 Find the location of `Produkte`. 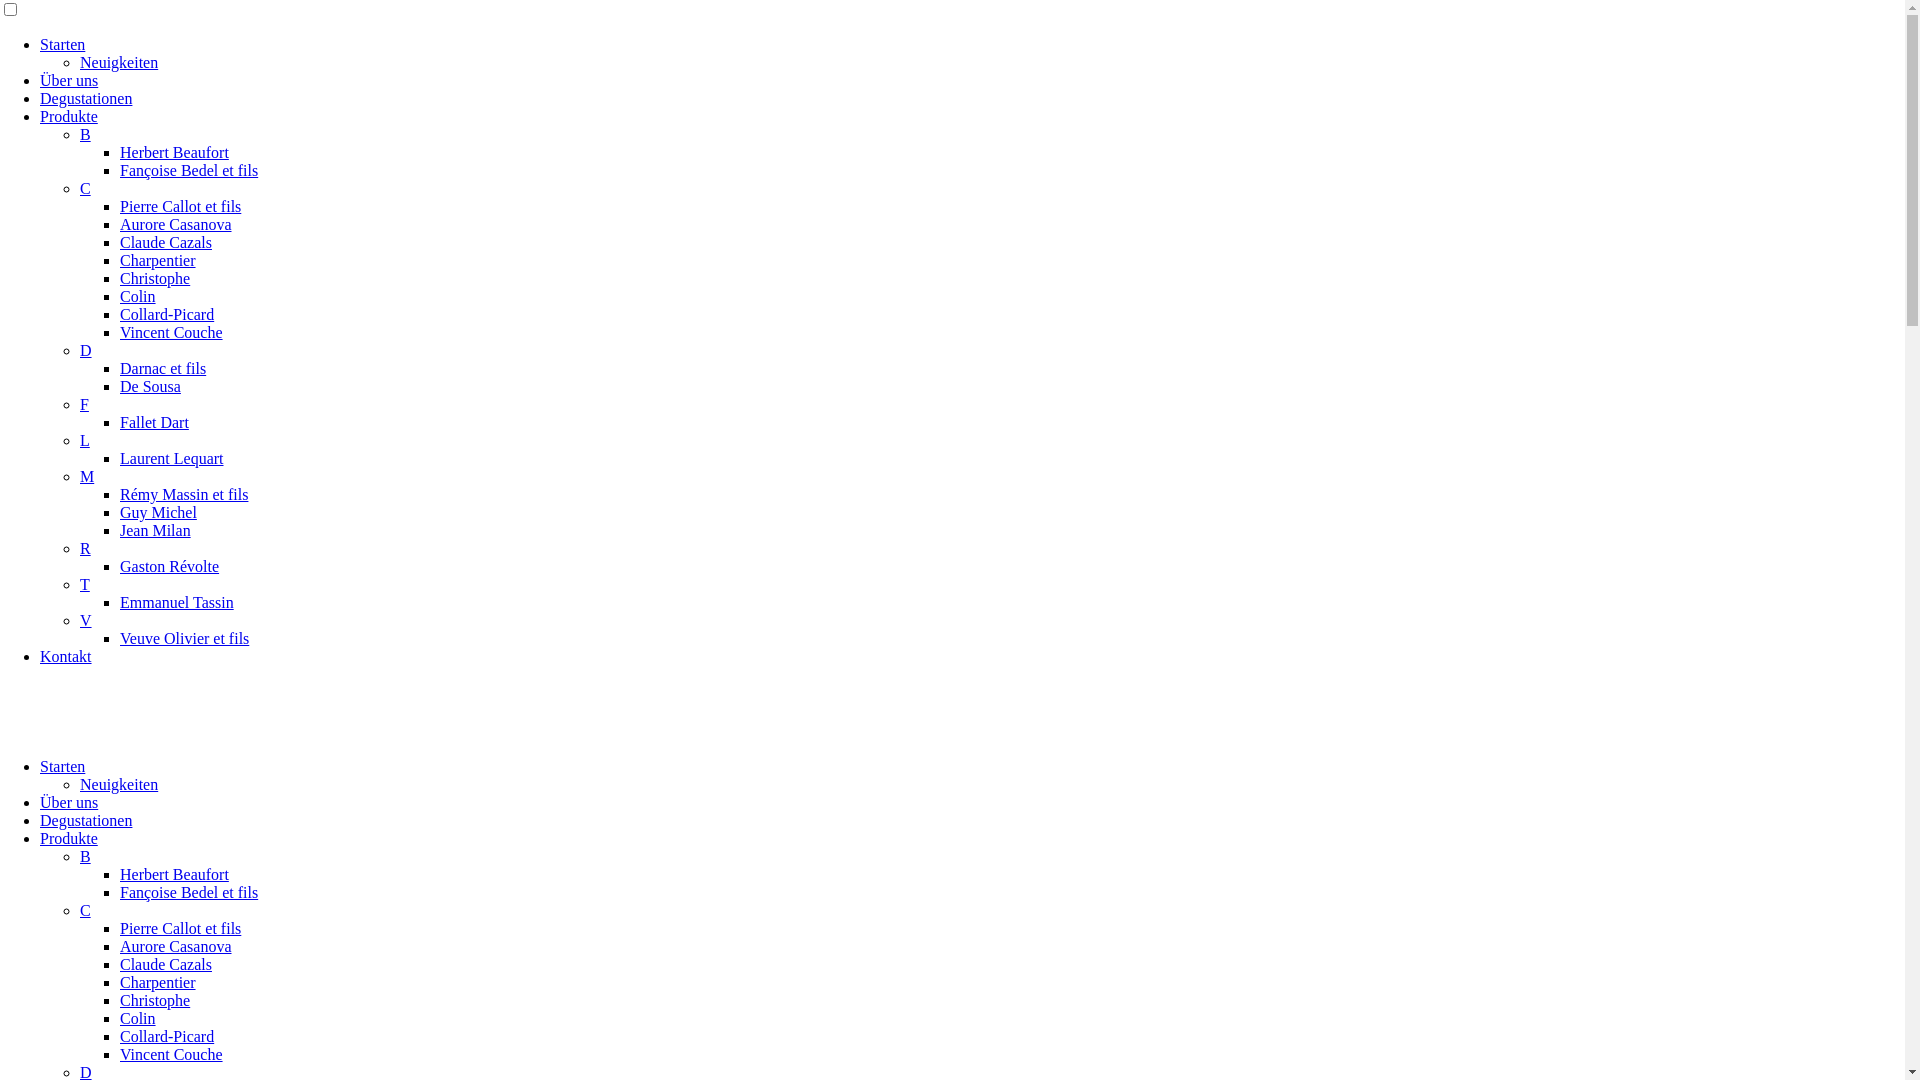

Produkte is located at coordinates (69, 838).